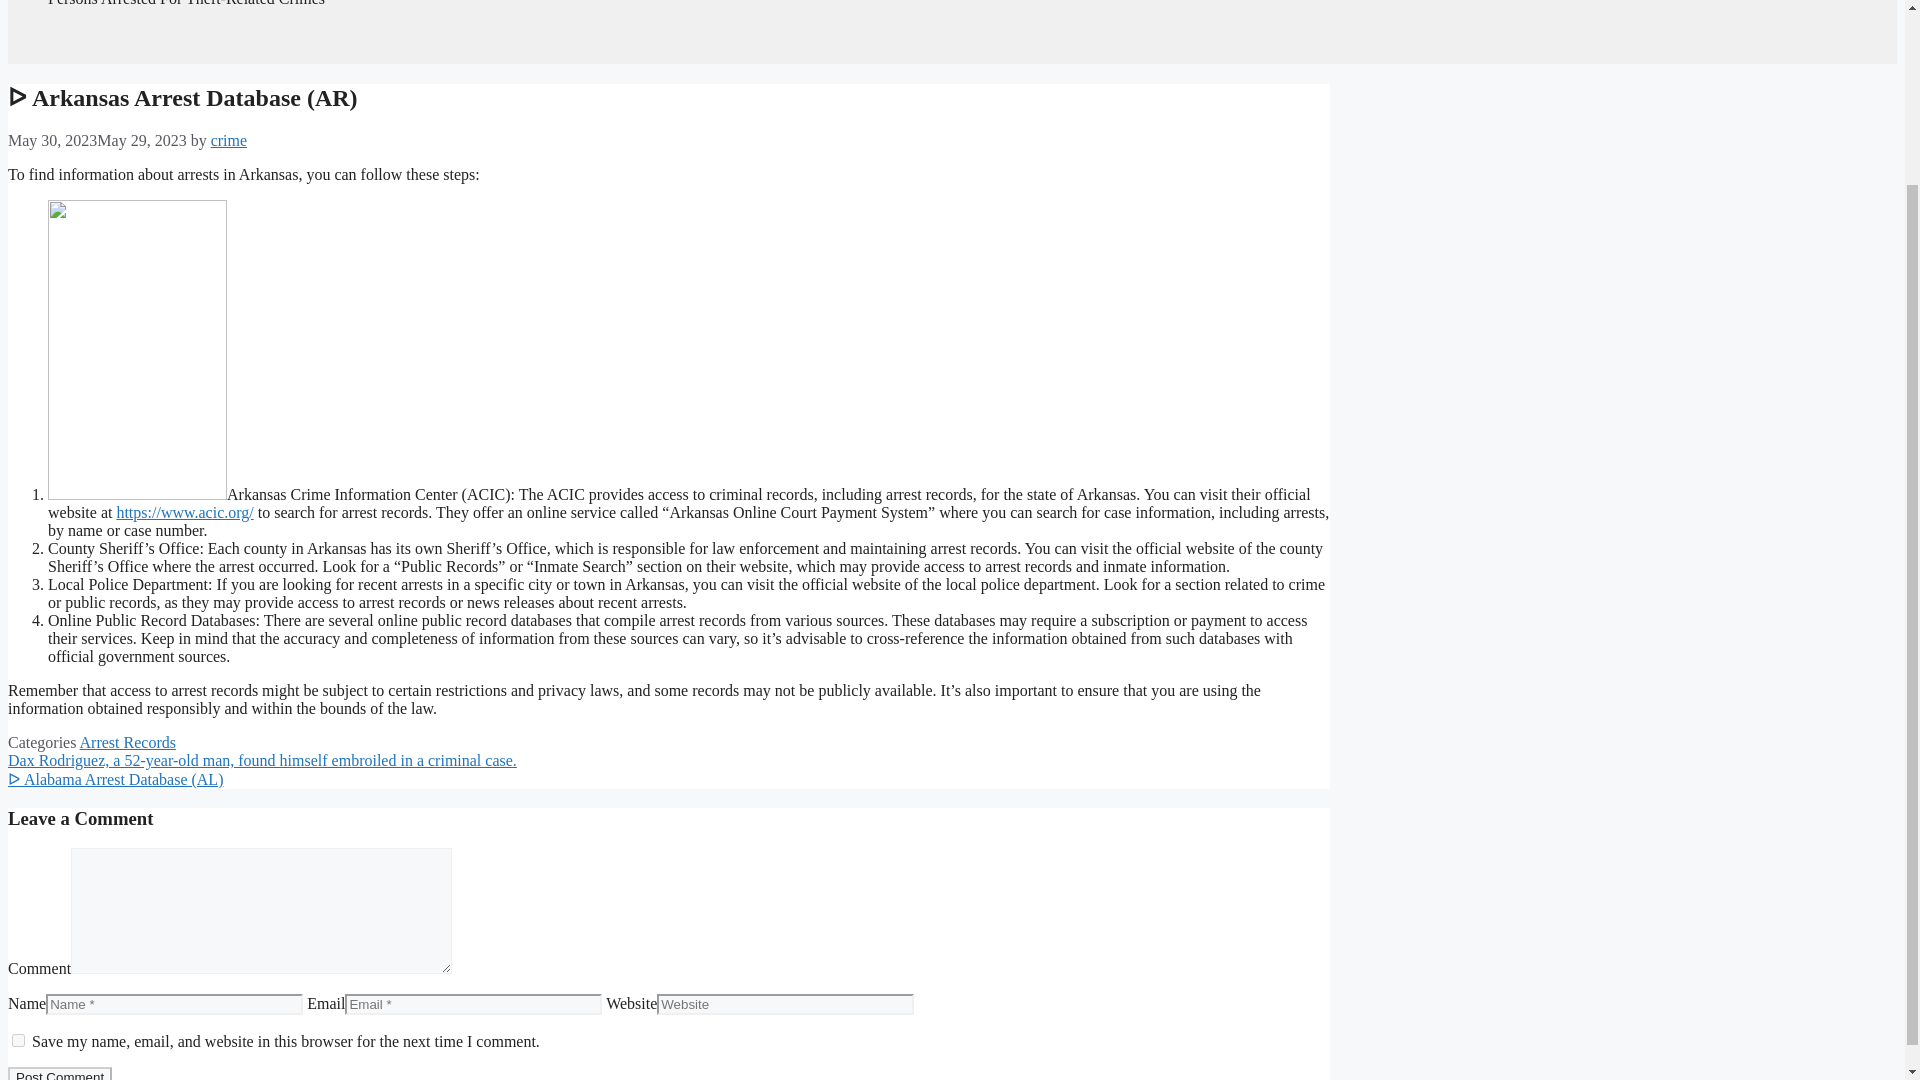 The image size is (1920, 1080). What do you see at coordinates (229, 140) in the screenshot?
I see `View all posts by crime` at bounding box center [229, 140].